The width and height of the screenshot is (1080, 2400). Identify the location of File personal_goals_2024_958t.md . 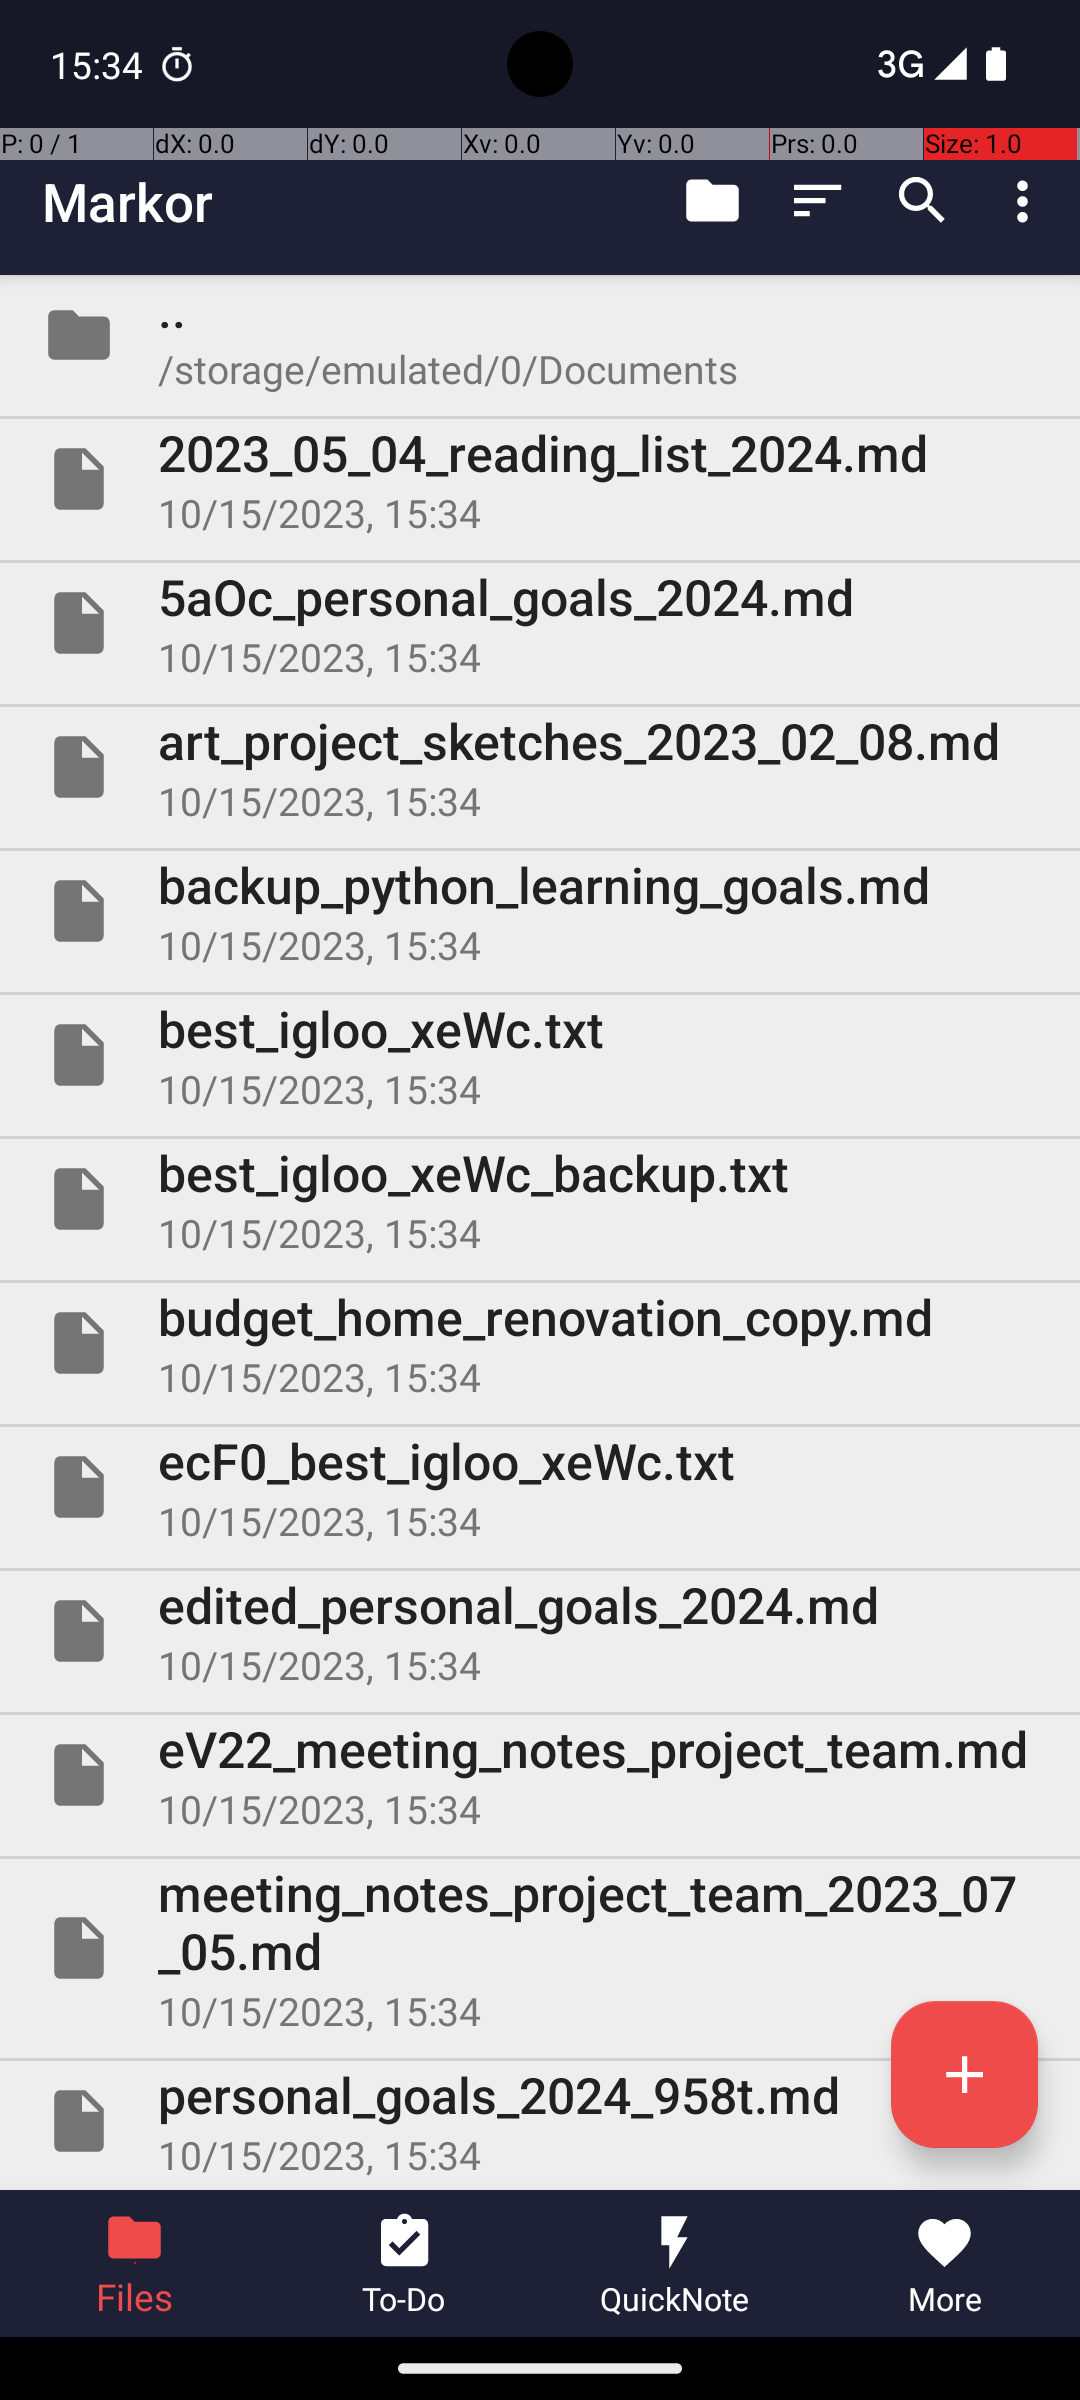
(540, 2121).